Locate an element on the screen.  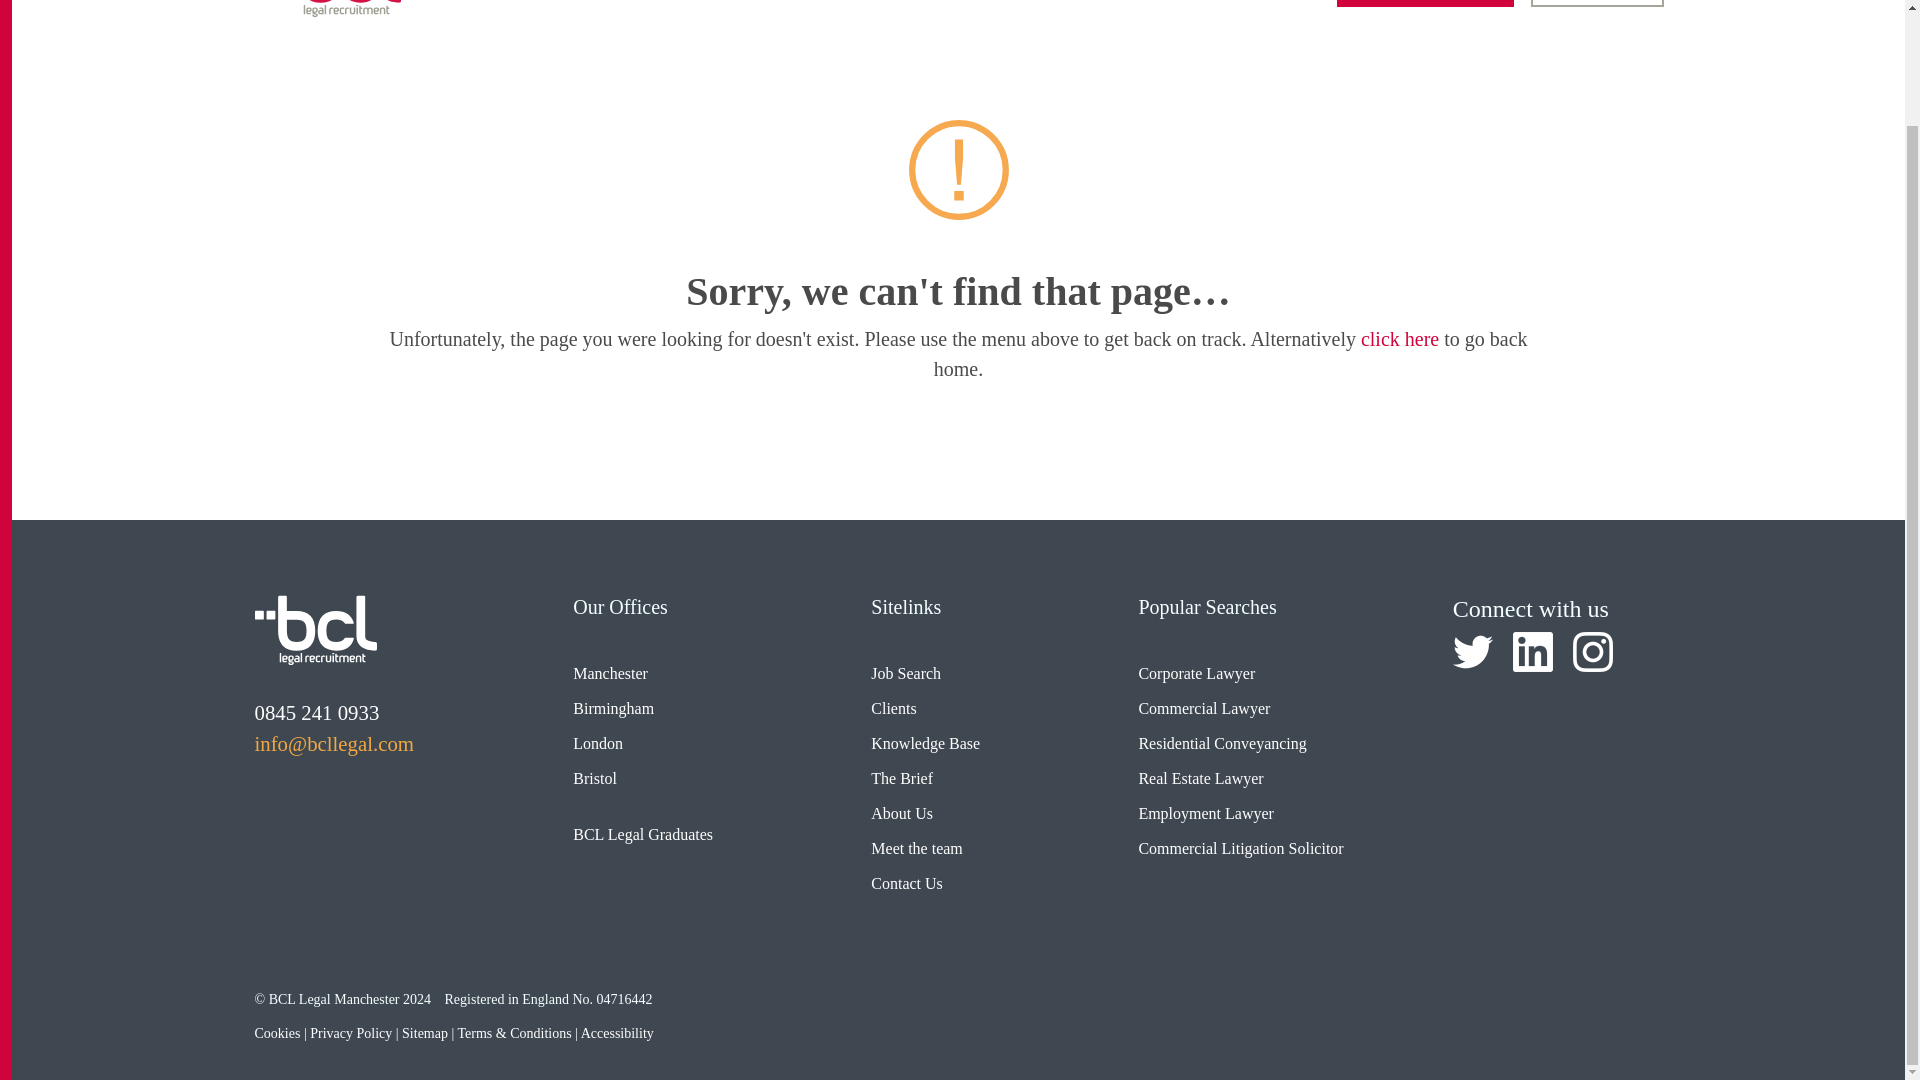
Job Search is located at coordinates (903, 1).